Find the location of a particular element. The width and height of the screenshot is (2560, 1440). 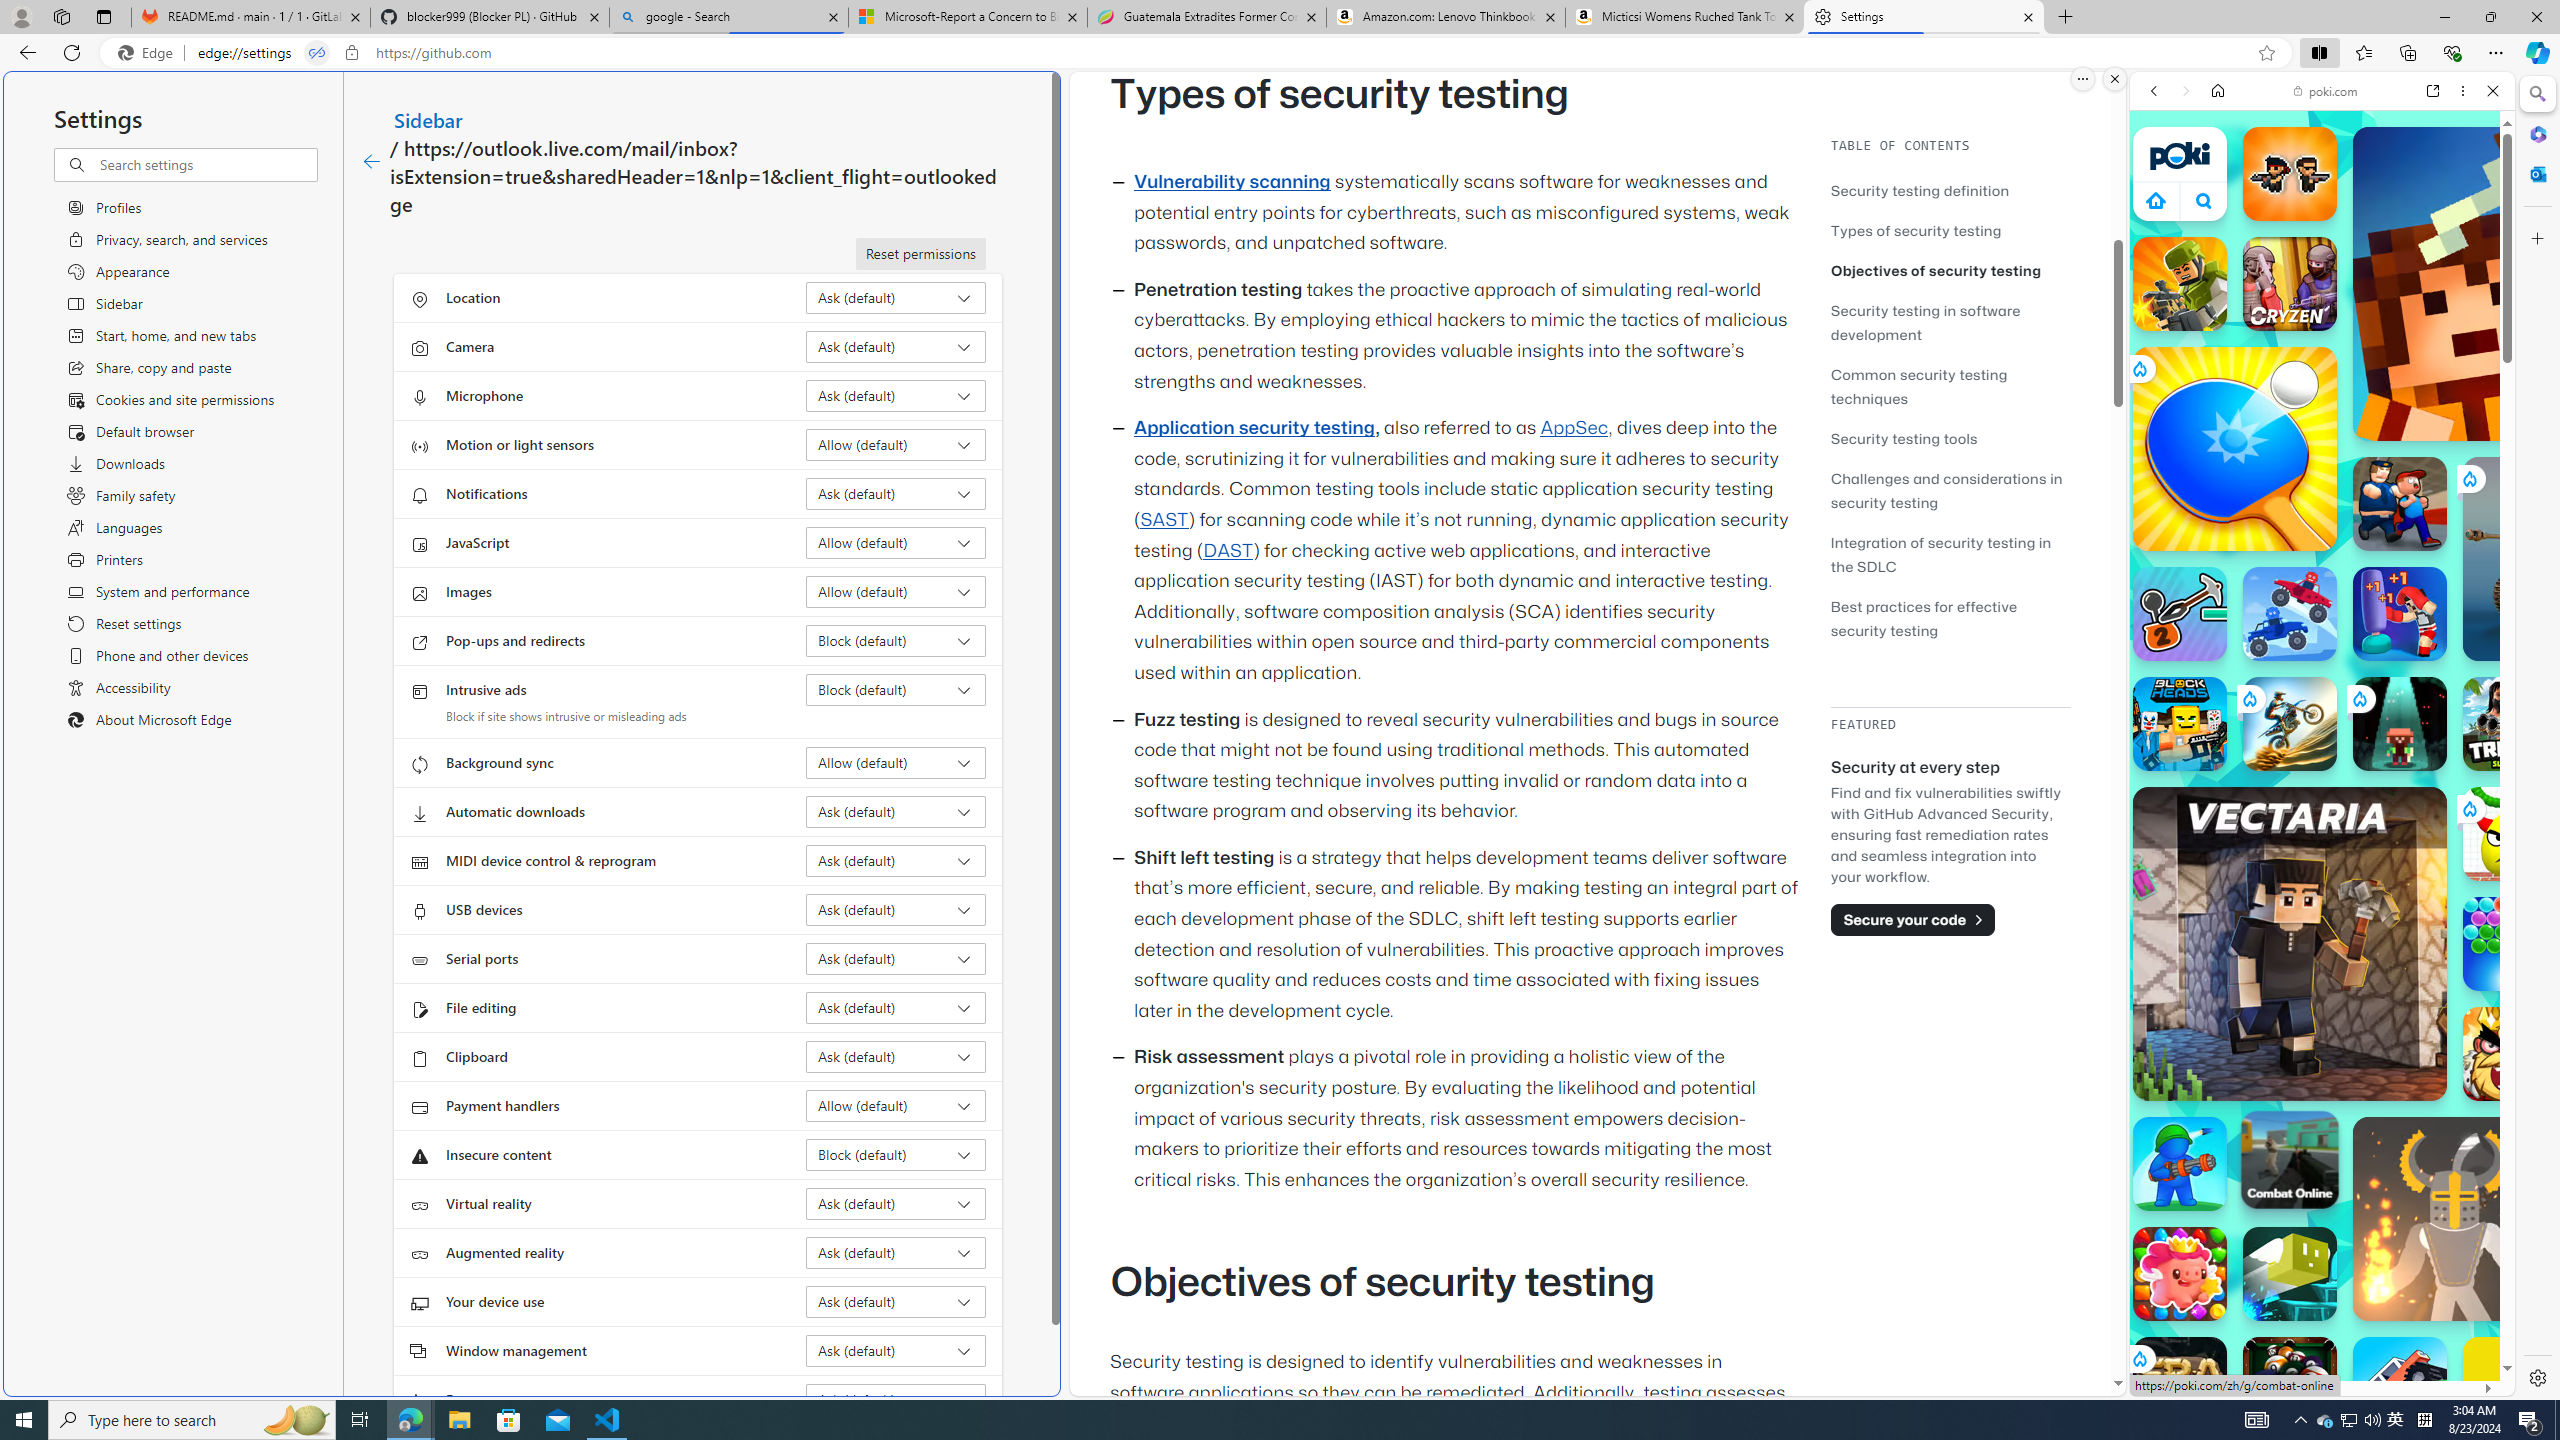

Edge is located at coordinates (149, 53).